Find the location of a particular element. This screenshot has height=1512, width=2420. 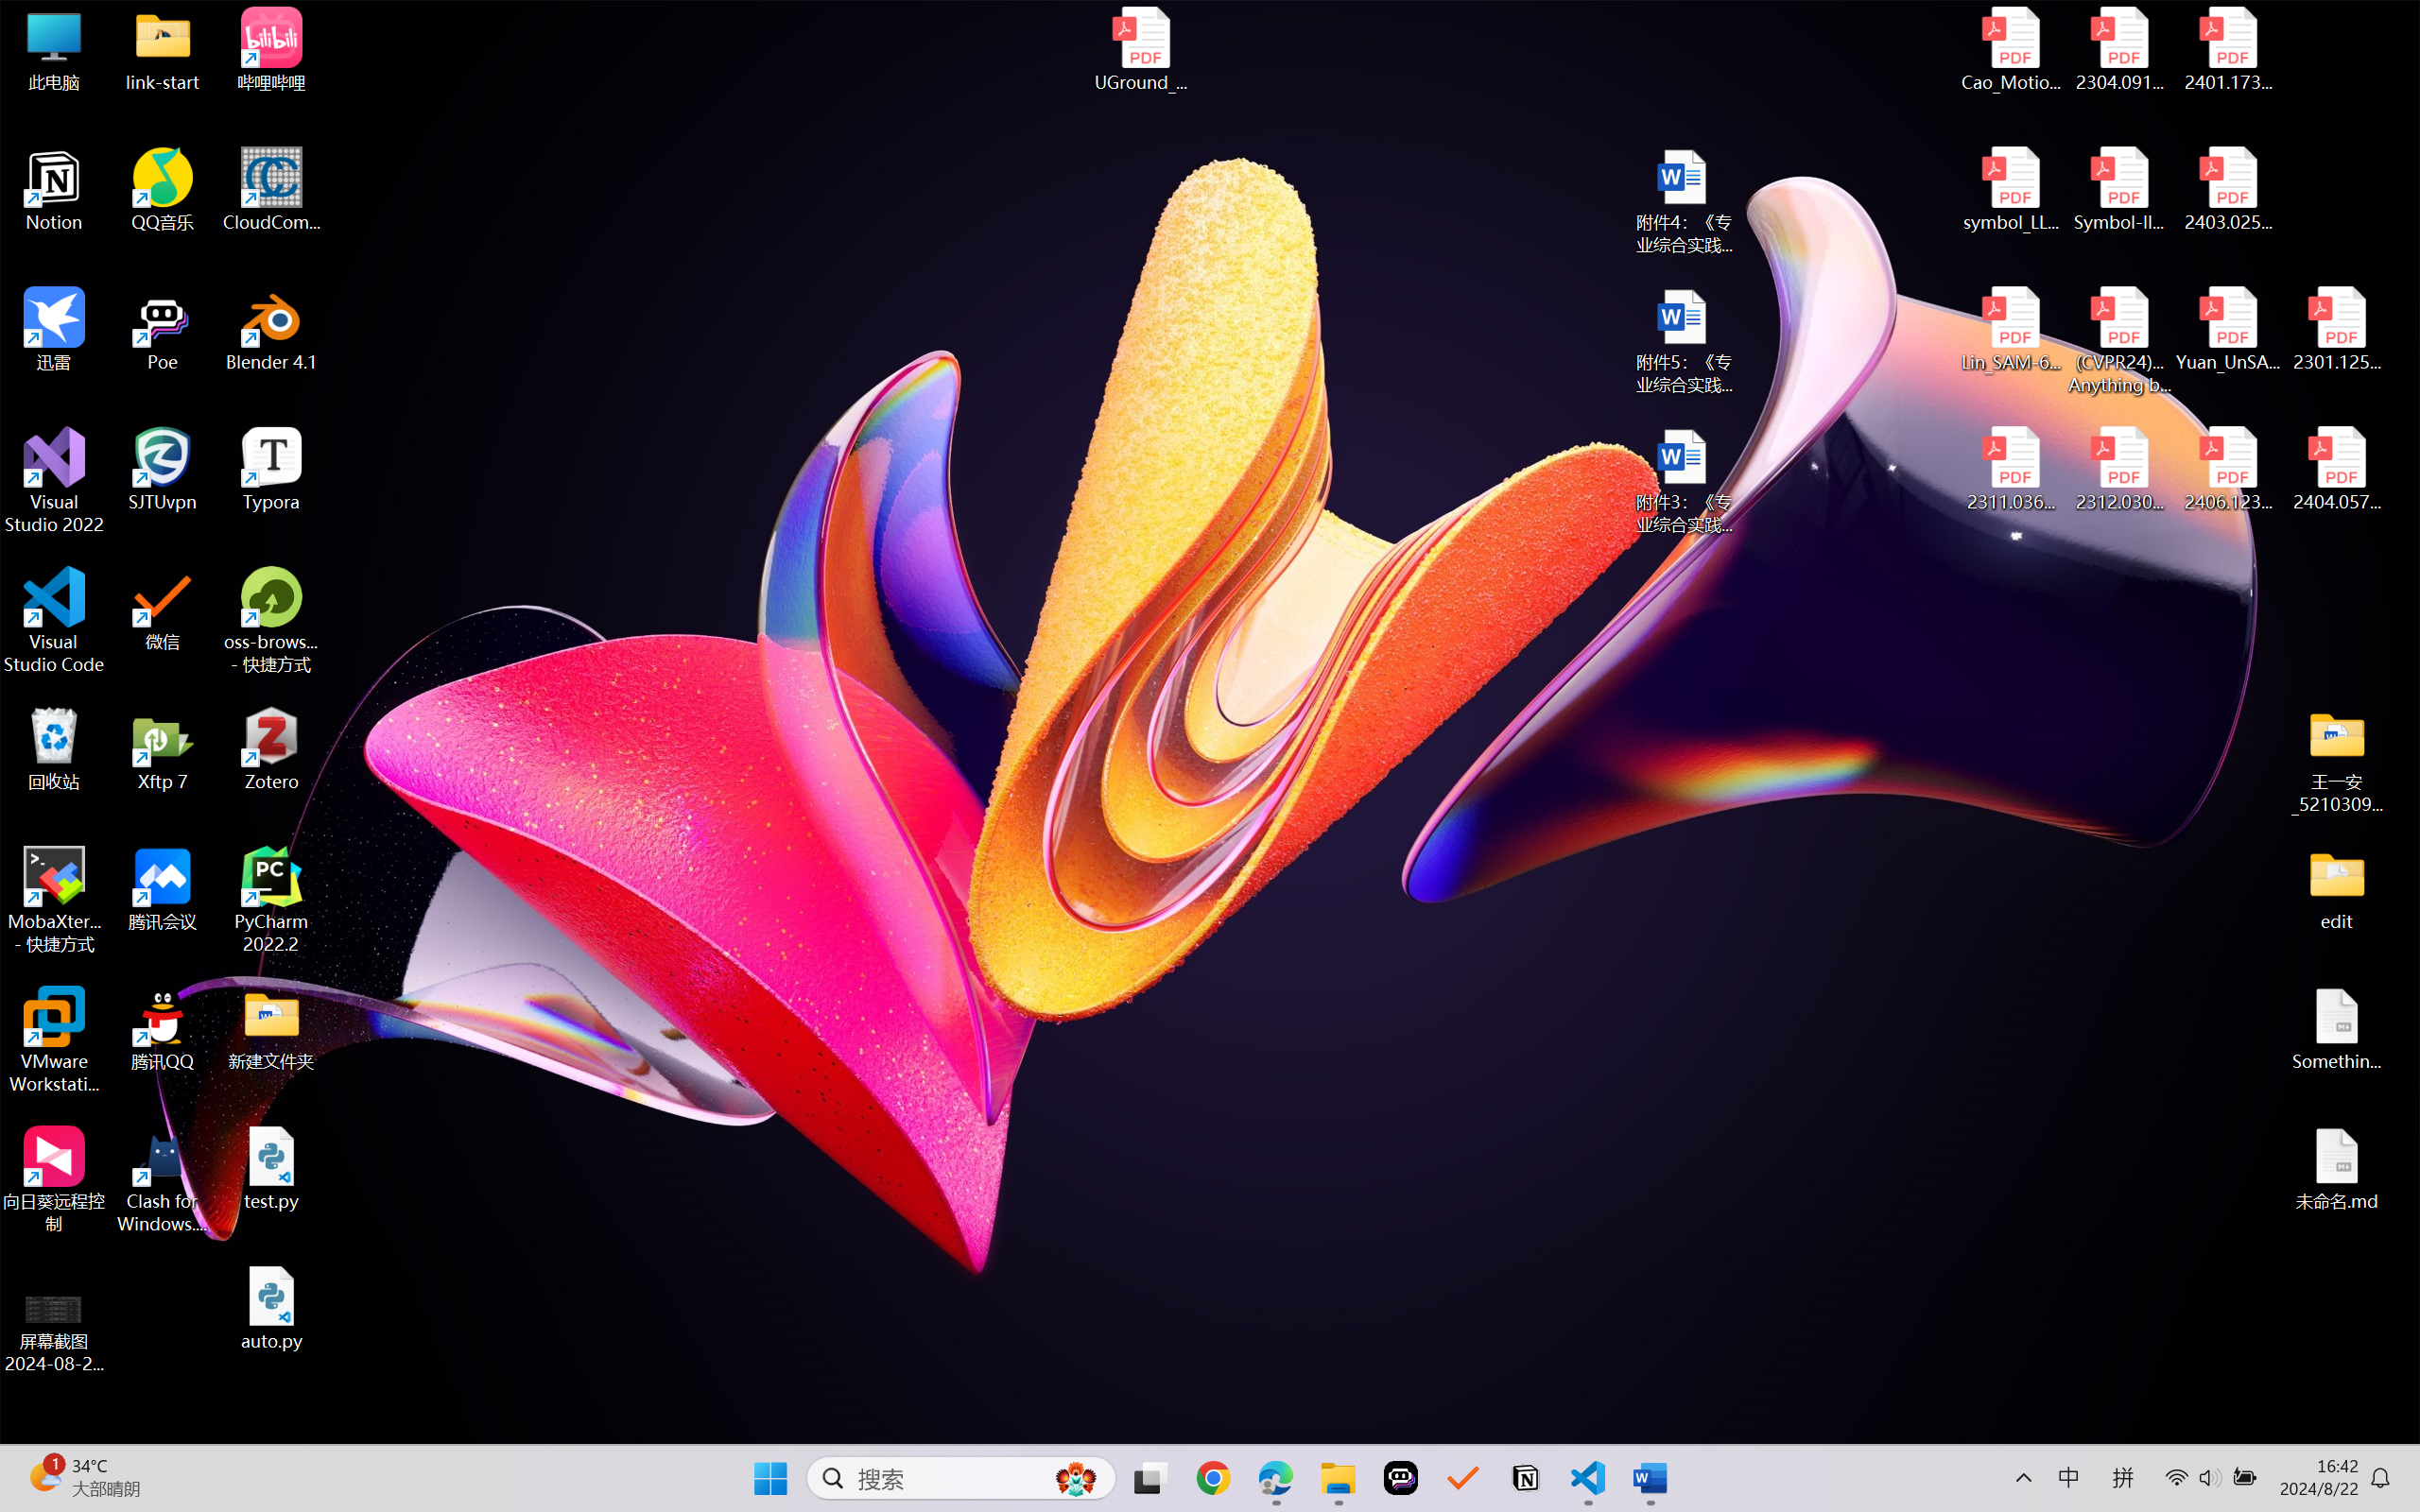

Blender 4.1 is located at coordinates (272, 329).